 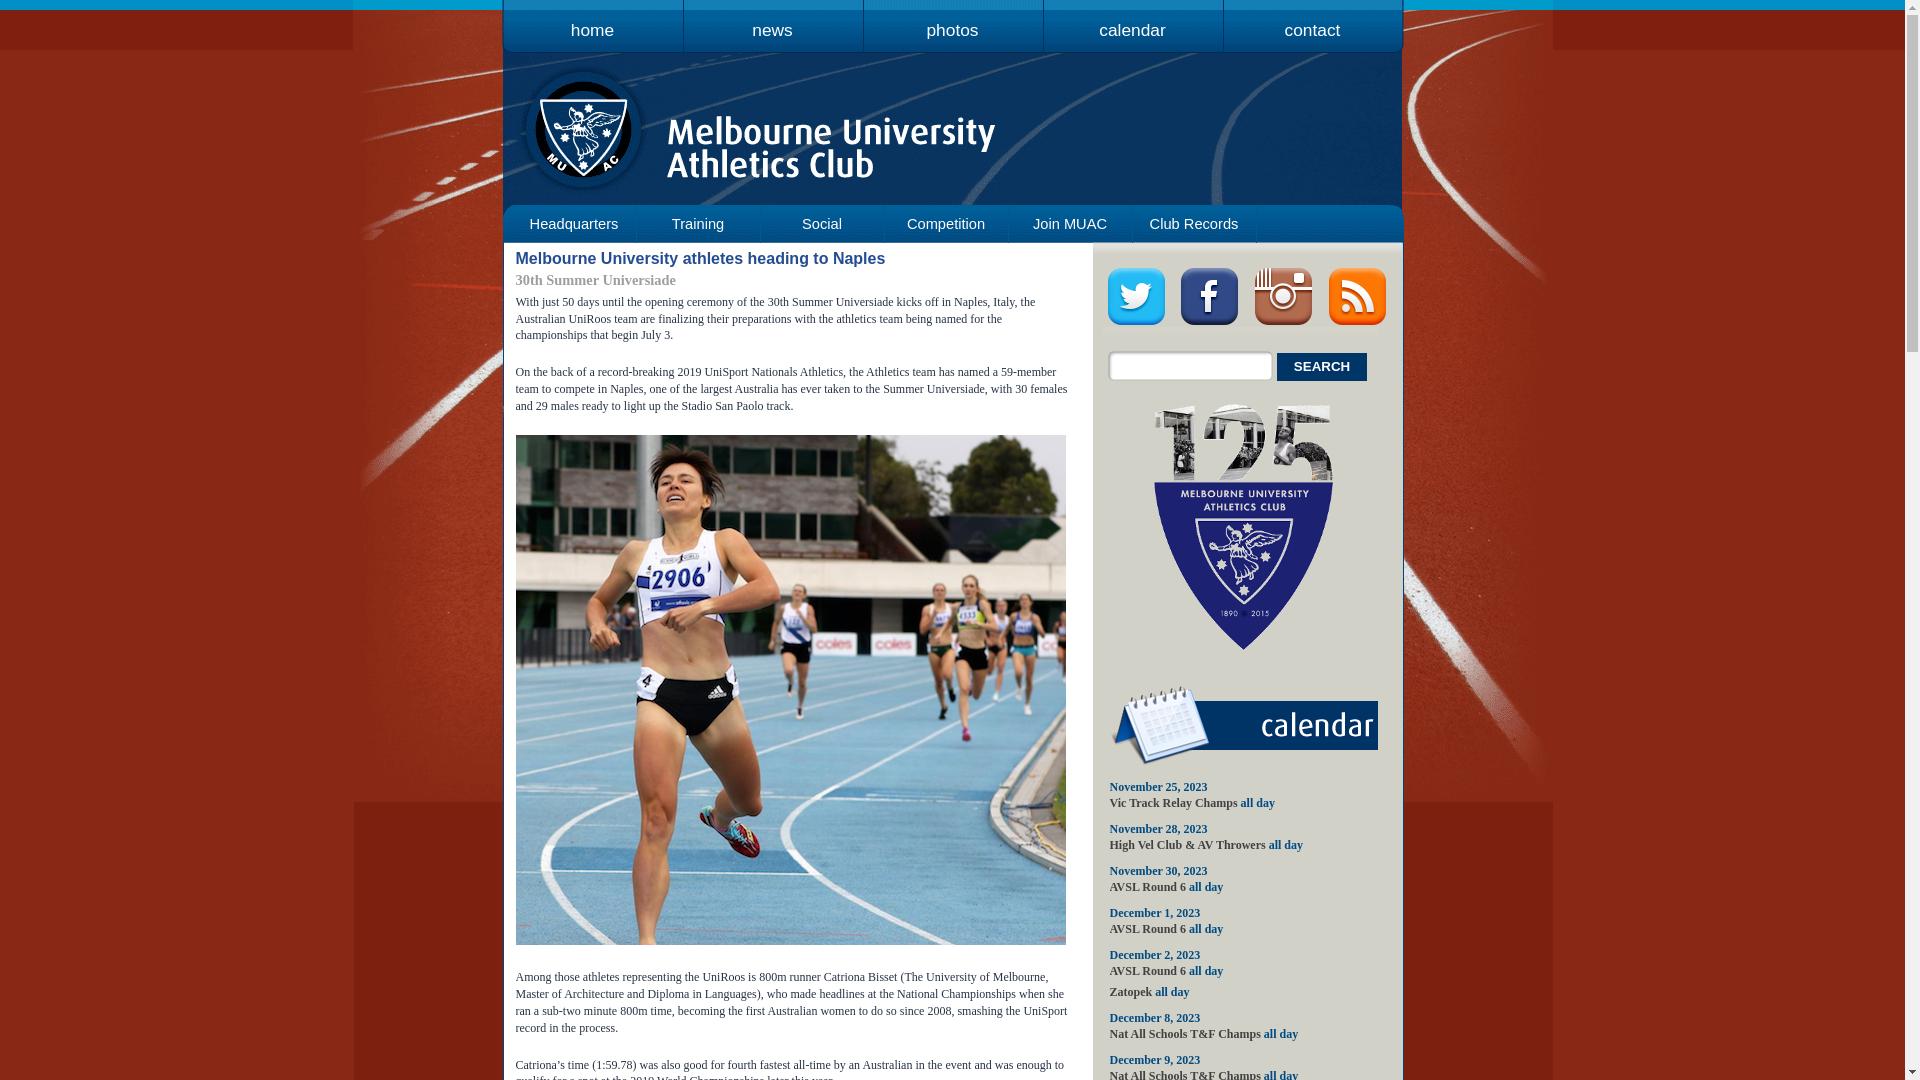 What do you see at coordinates (1284, 322) in the screenshot?
I see `follow us on instagram` at bounding box center [1284, 322].